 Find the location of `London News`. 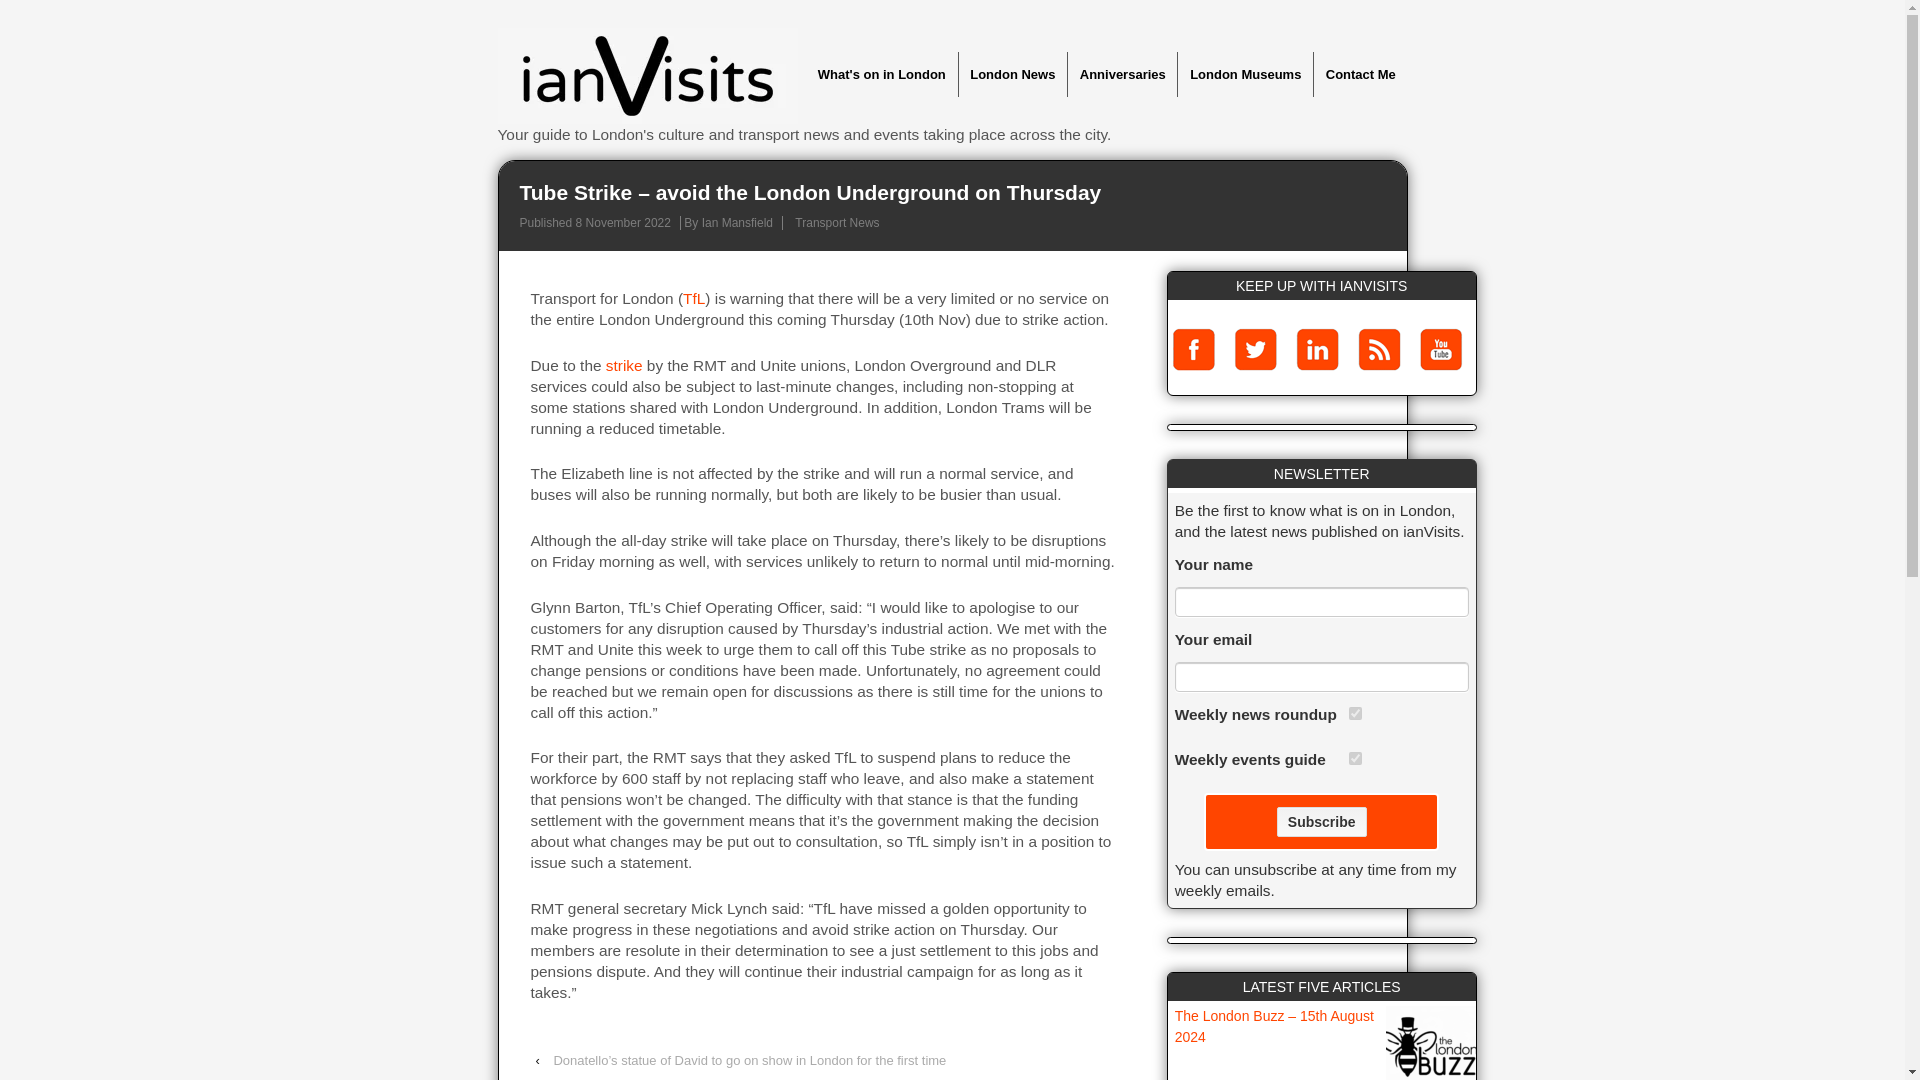

London News is located at coordinates (1012, 74).